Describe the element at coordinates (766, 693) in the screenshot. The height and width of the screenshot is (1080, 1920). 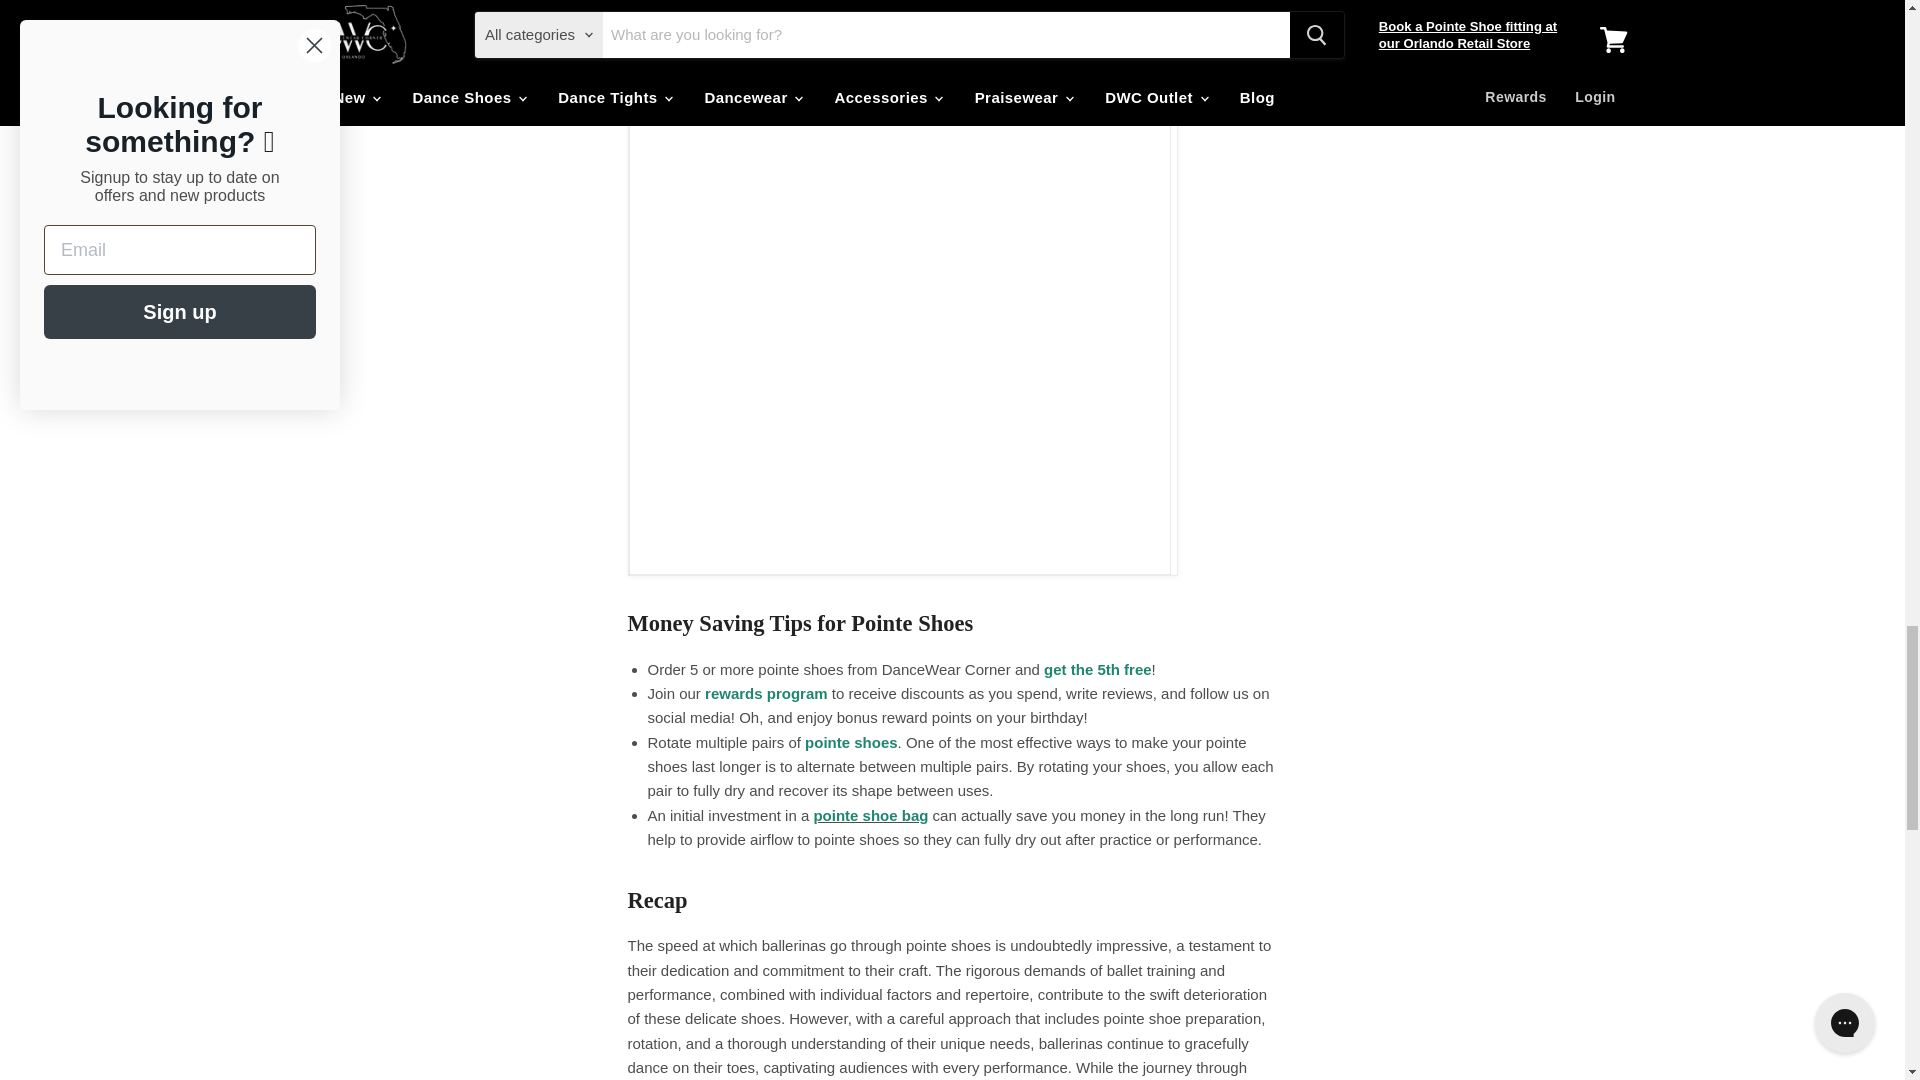
I see `DWC Rewards Program` at that location.